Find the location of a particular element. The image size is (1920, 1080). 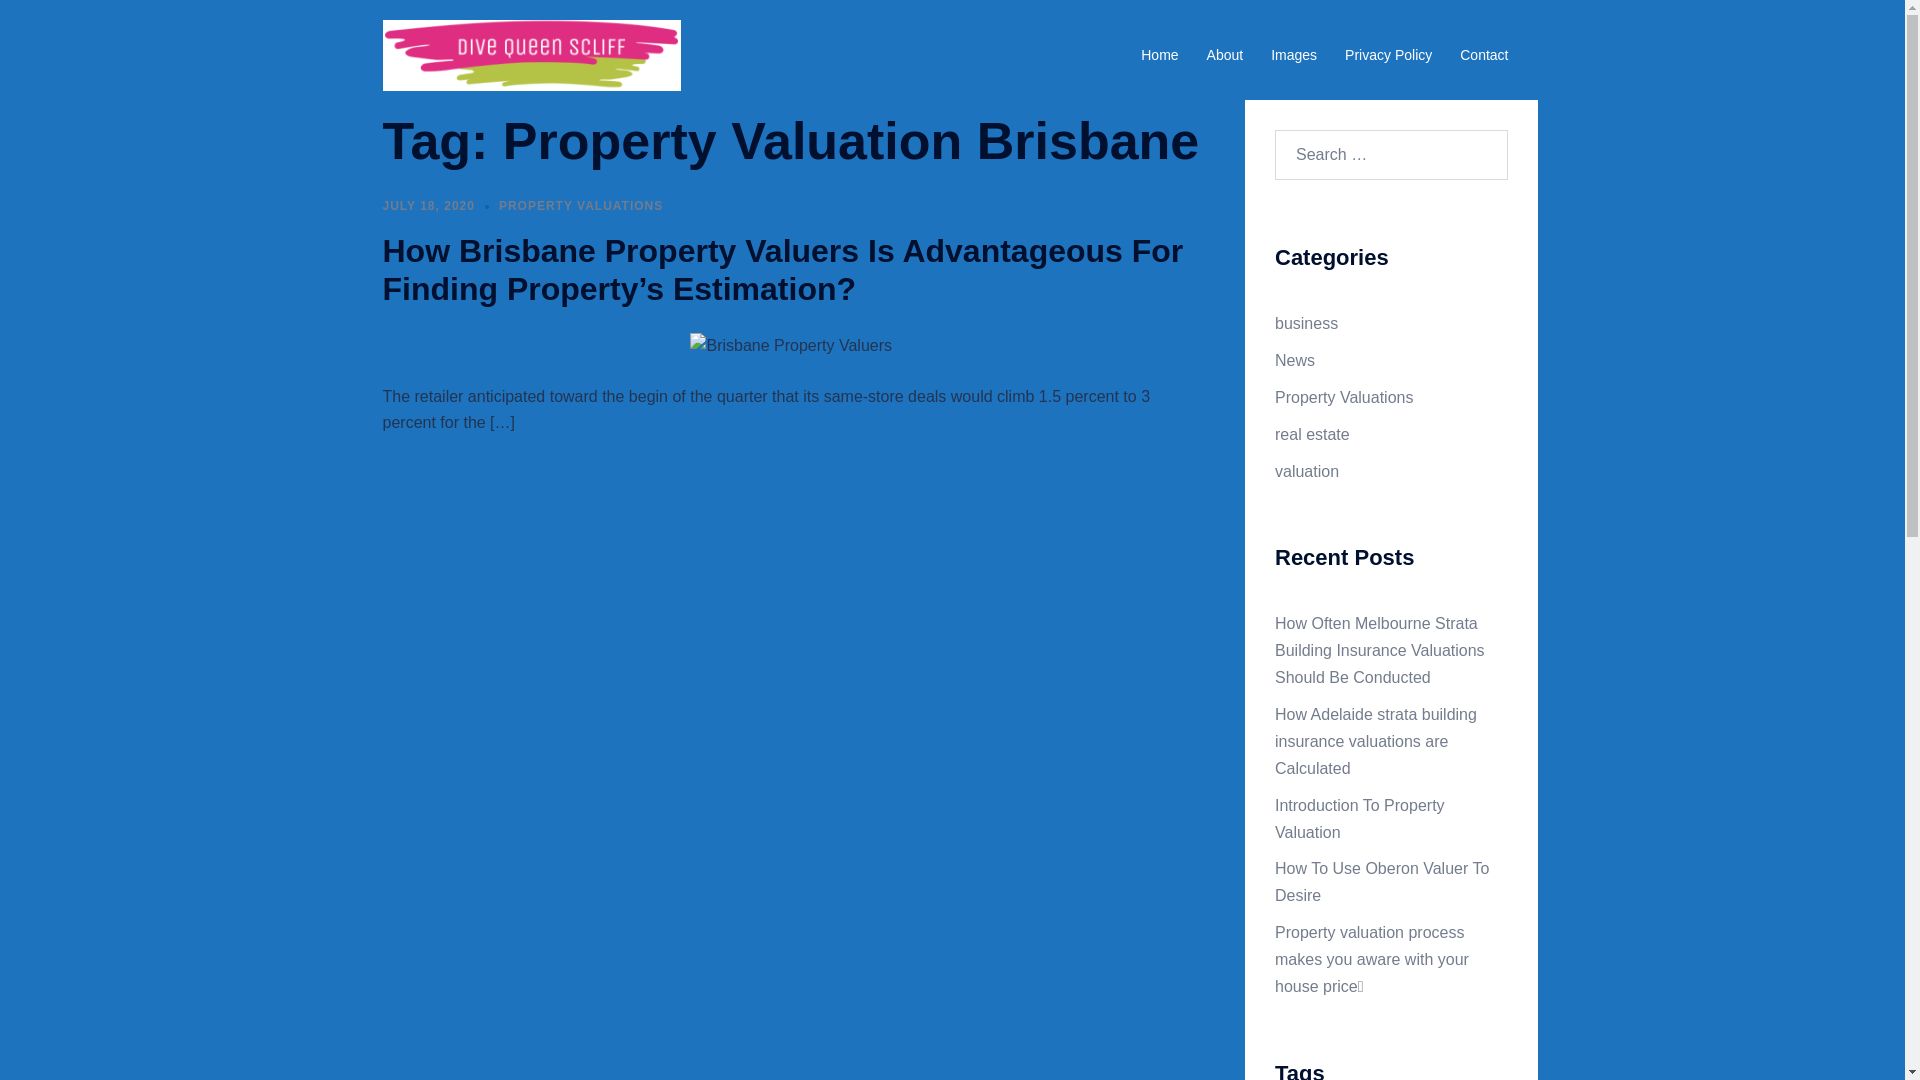

Property Valuations is located at coordinates (1344, 398).